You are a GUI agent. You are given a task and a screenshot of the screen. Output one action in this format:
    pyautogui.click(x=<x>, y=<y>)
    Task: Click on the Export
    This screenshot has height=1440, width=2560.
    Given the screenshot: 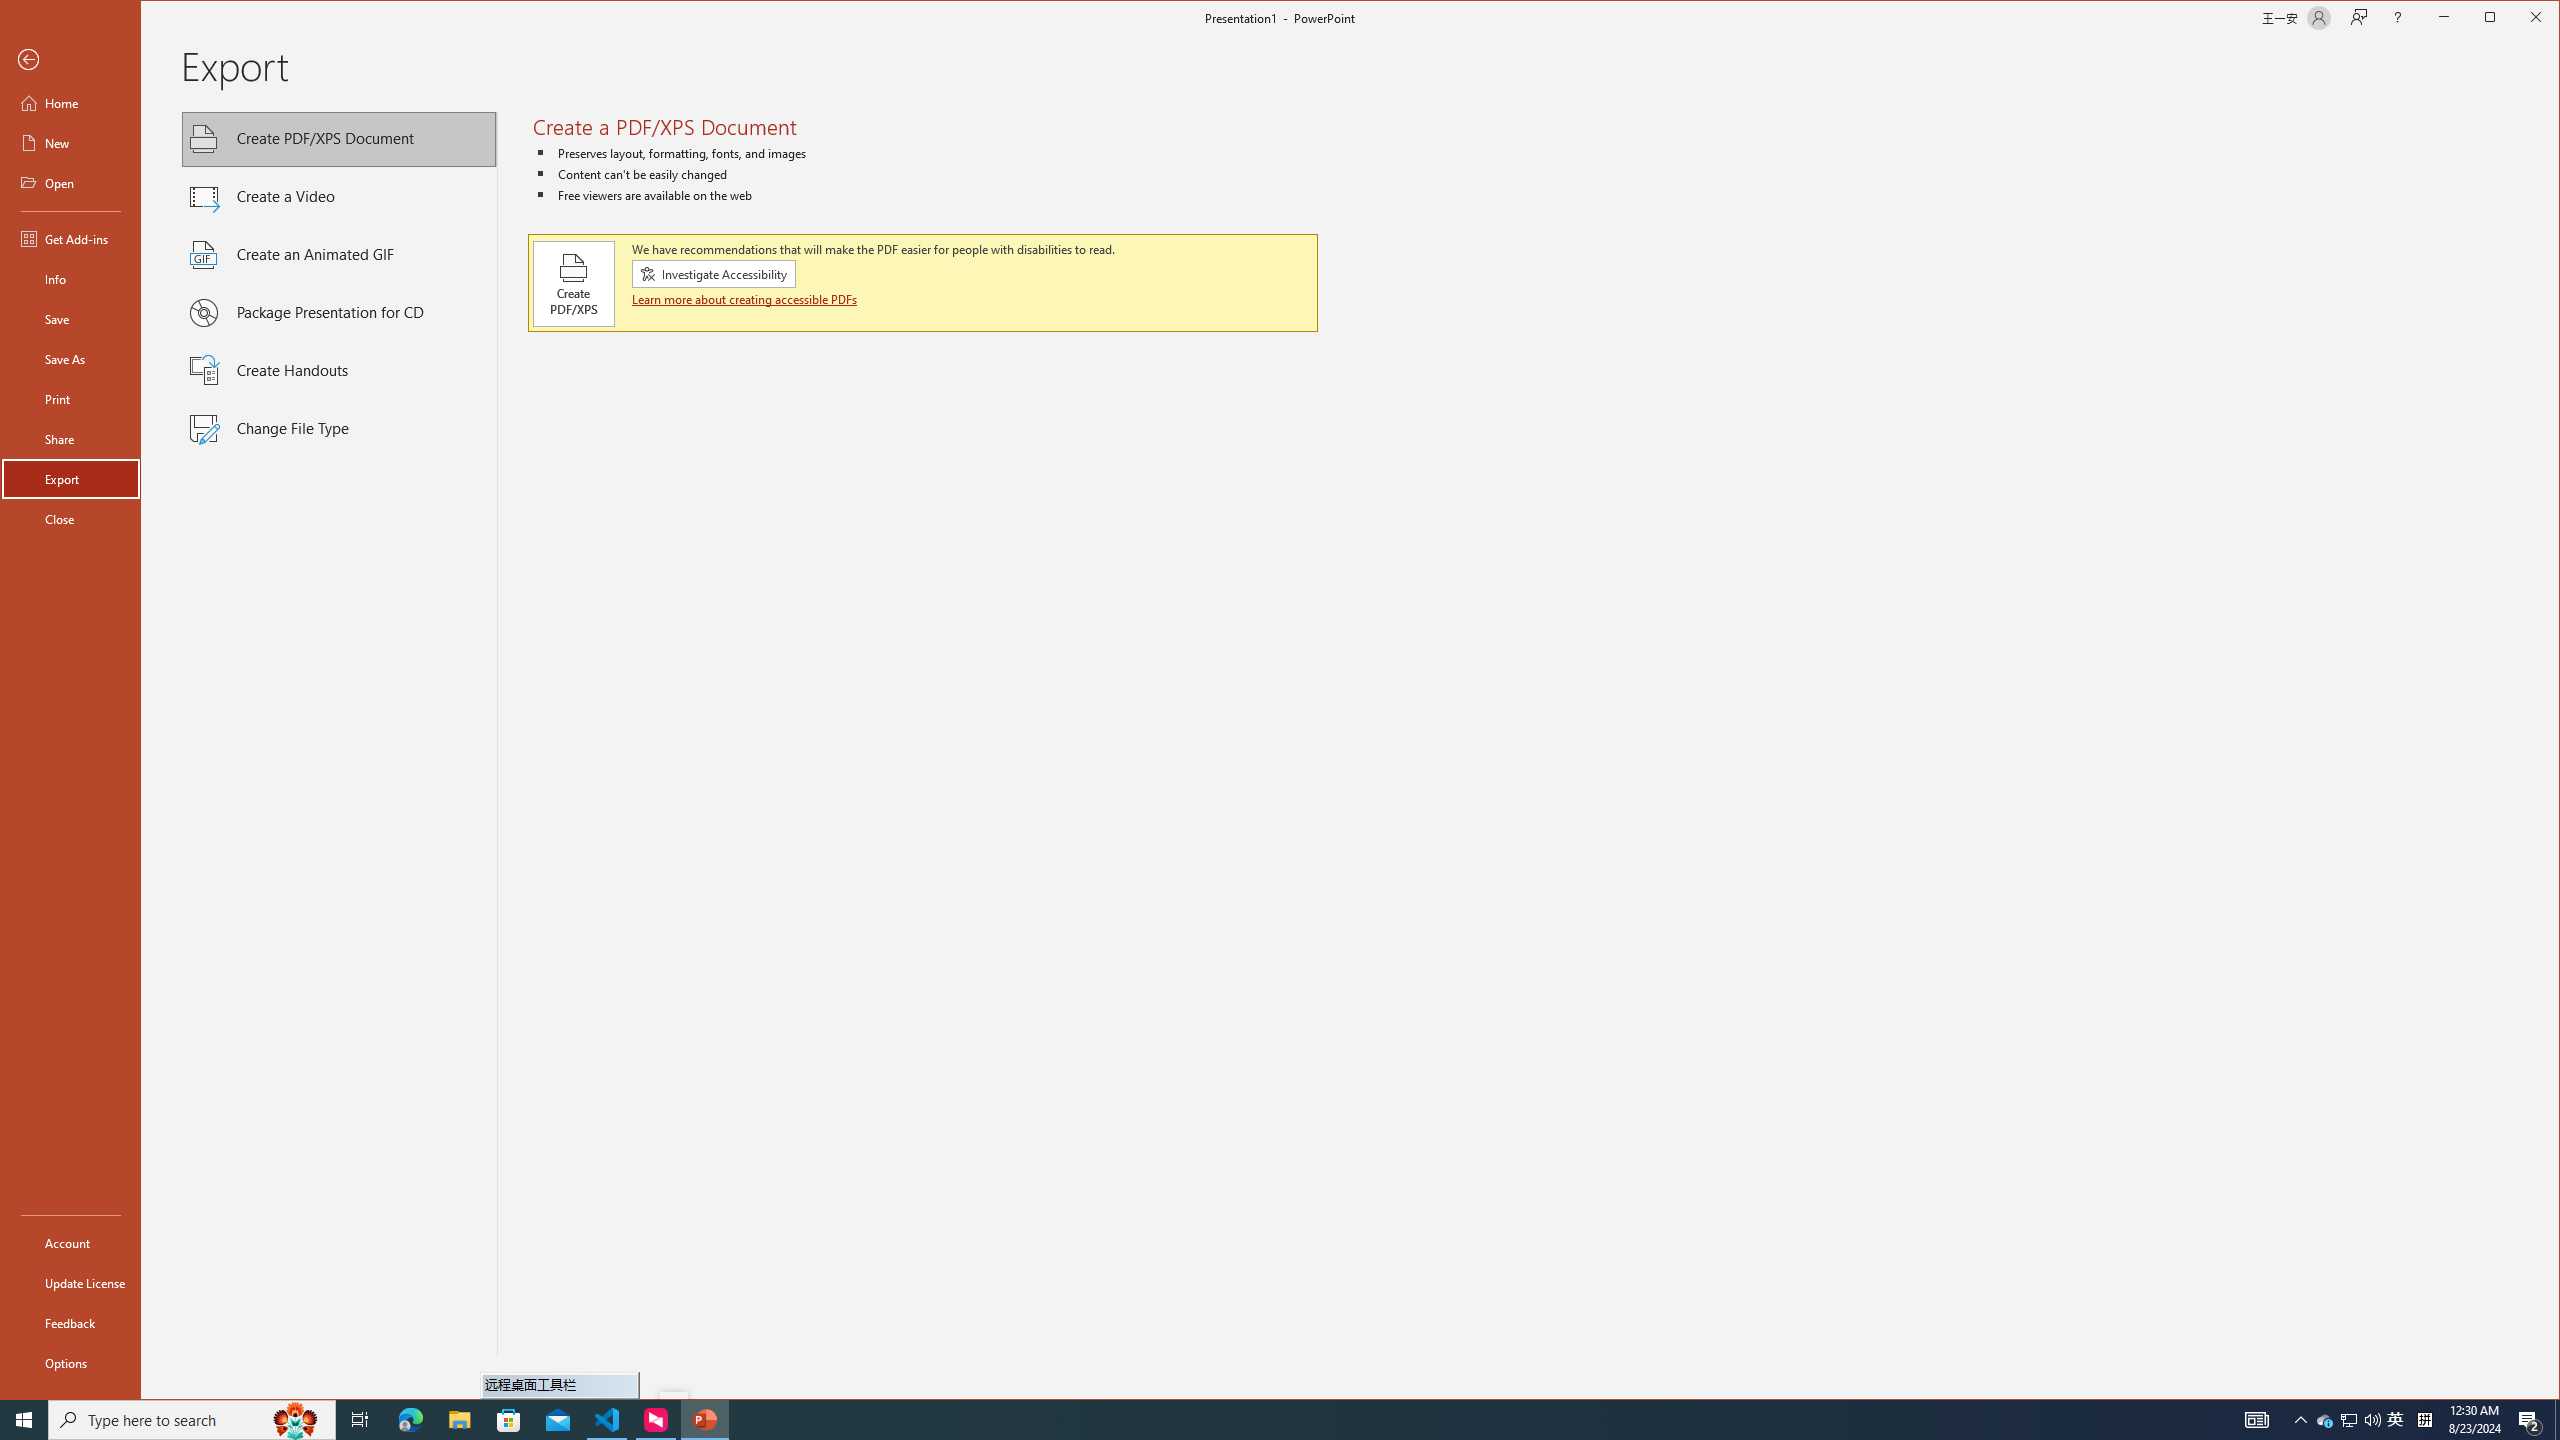 What is the action you would take?
    pyautogui.click(x=70, y=479)
    